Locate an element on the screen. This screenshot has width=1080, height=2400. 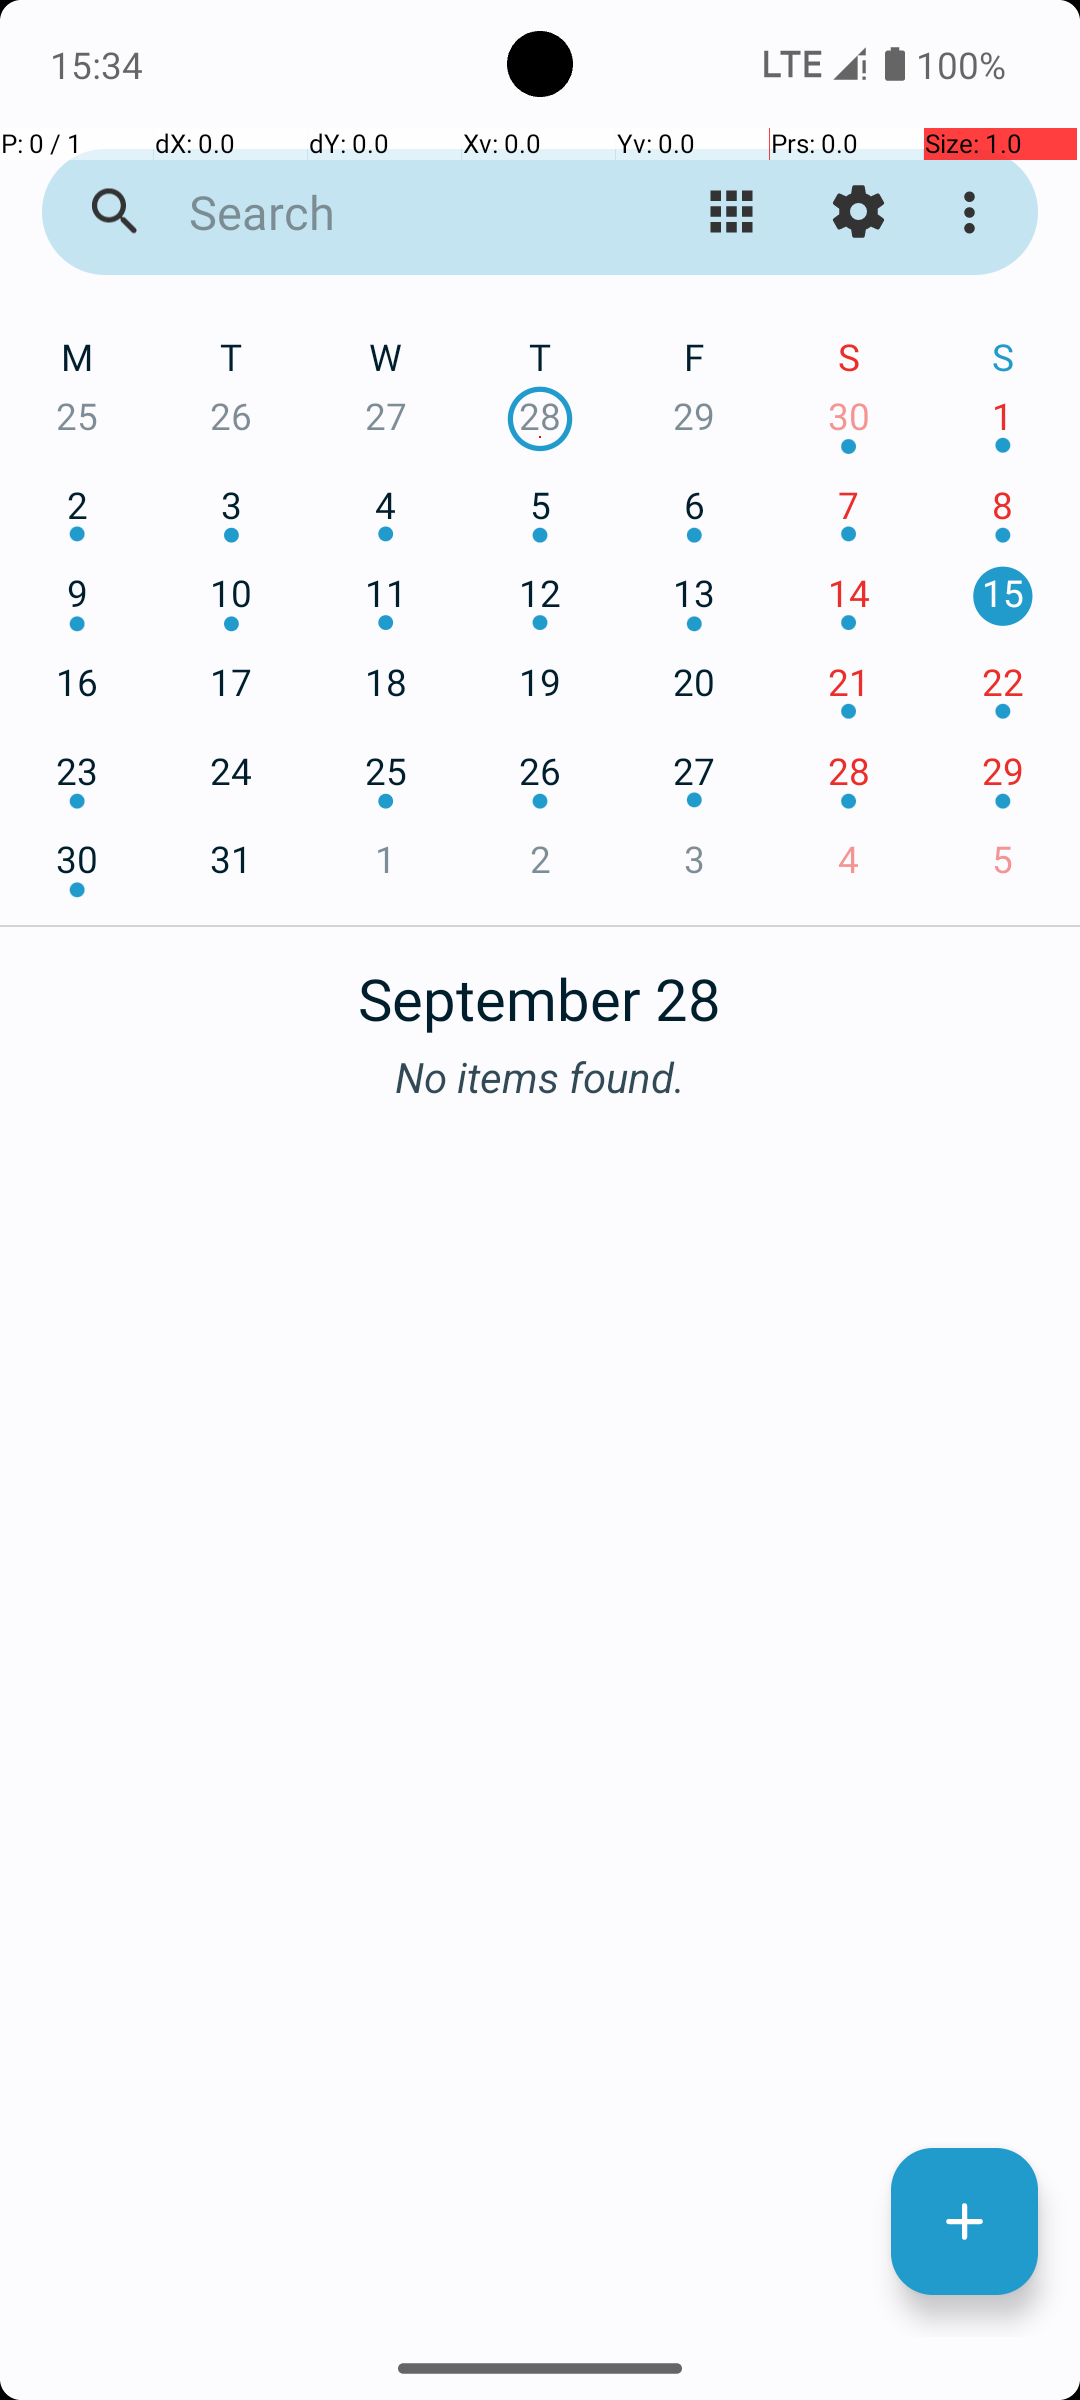
September 28 is located at coordinates (540, 988).